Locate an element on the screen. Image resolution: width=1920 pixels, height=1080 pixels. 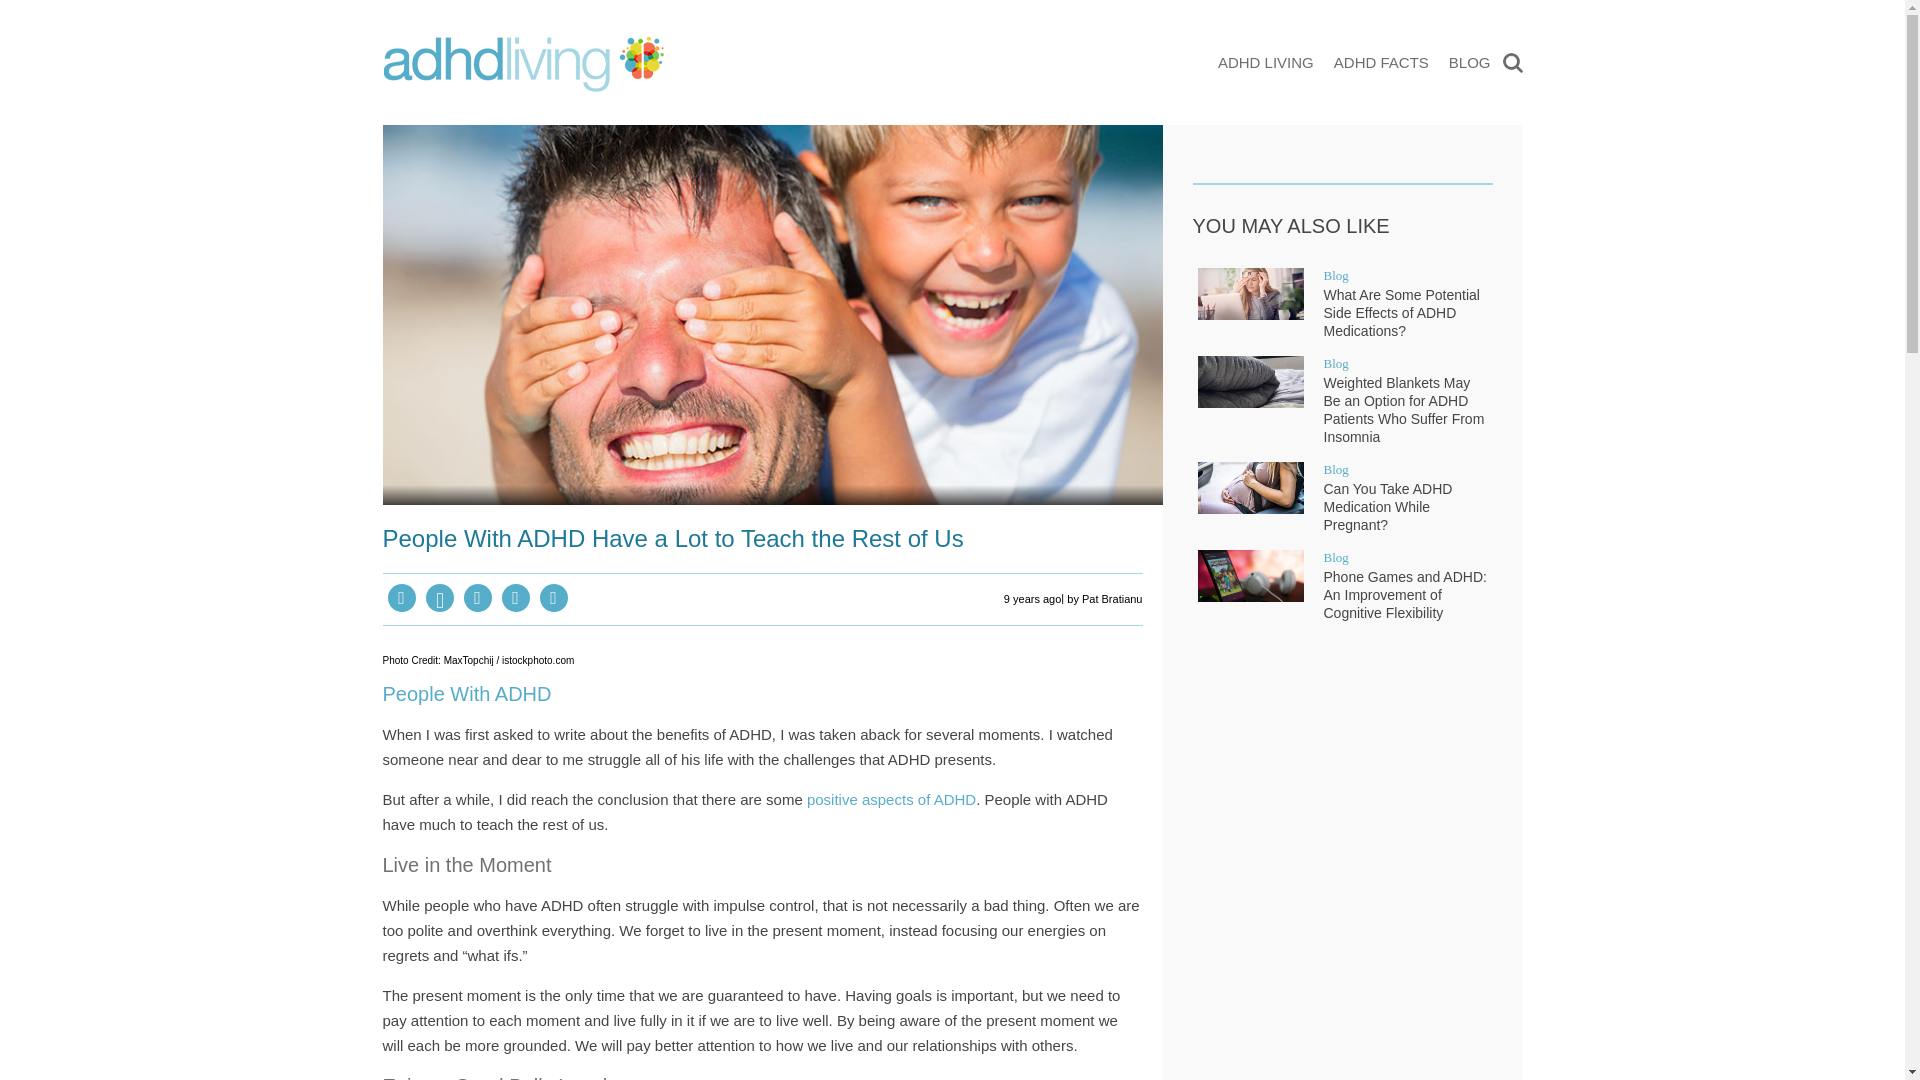
Email is located at coordinates (554, 598).